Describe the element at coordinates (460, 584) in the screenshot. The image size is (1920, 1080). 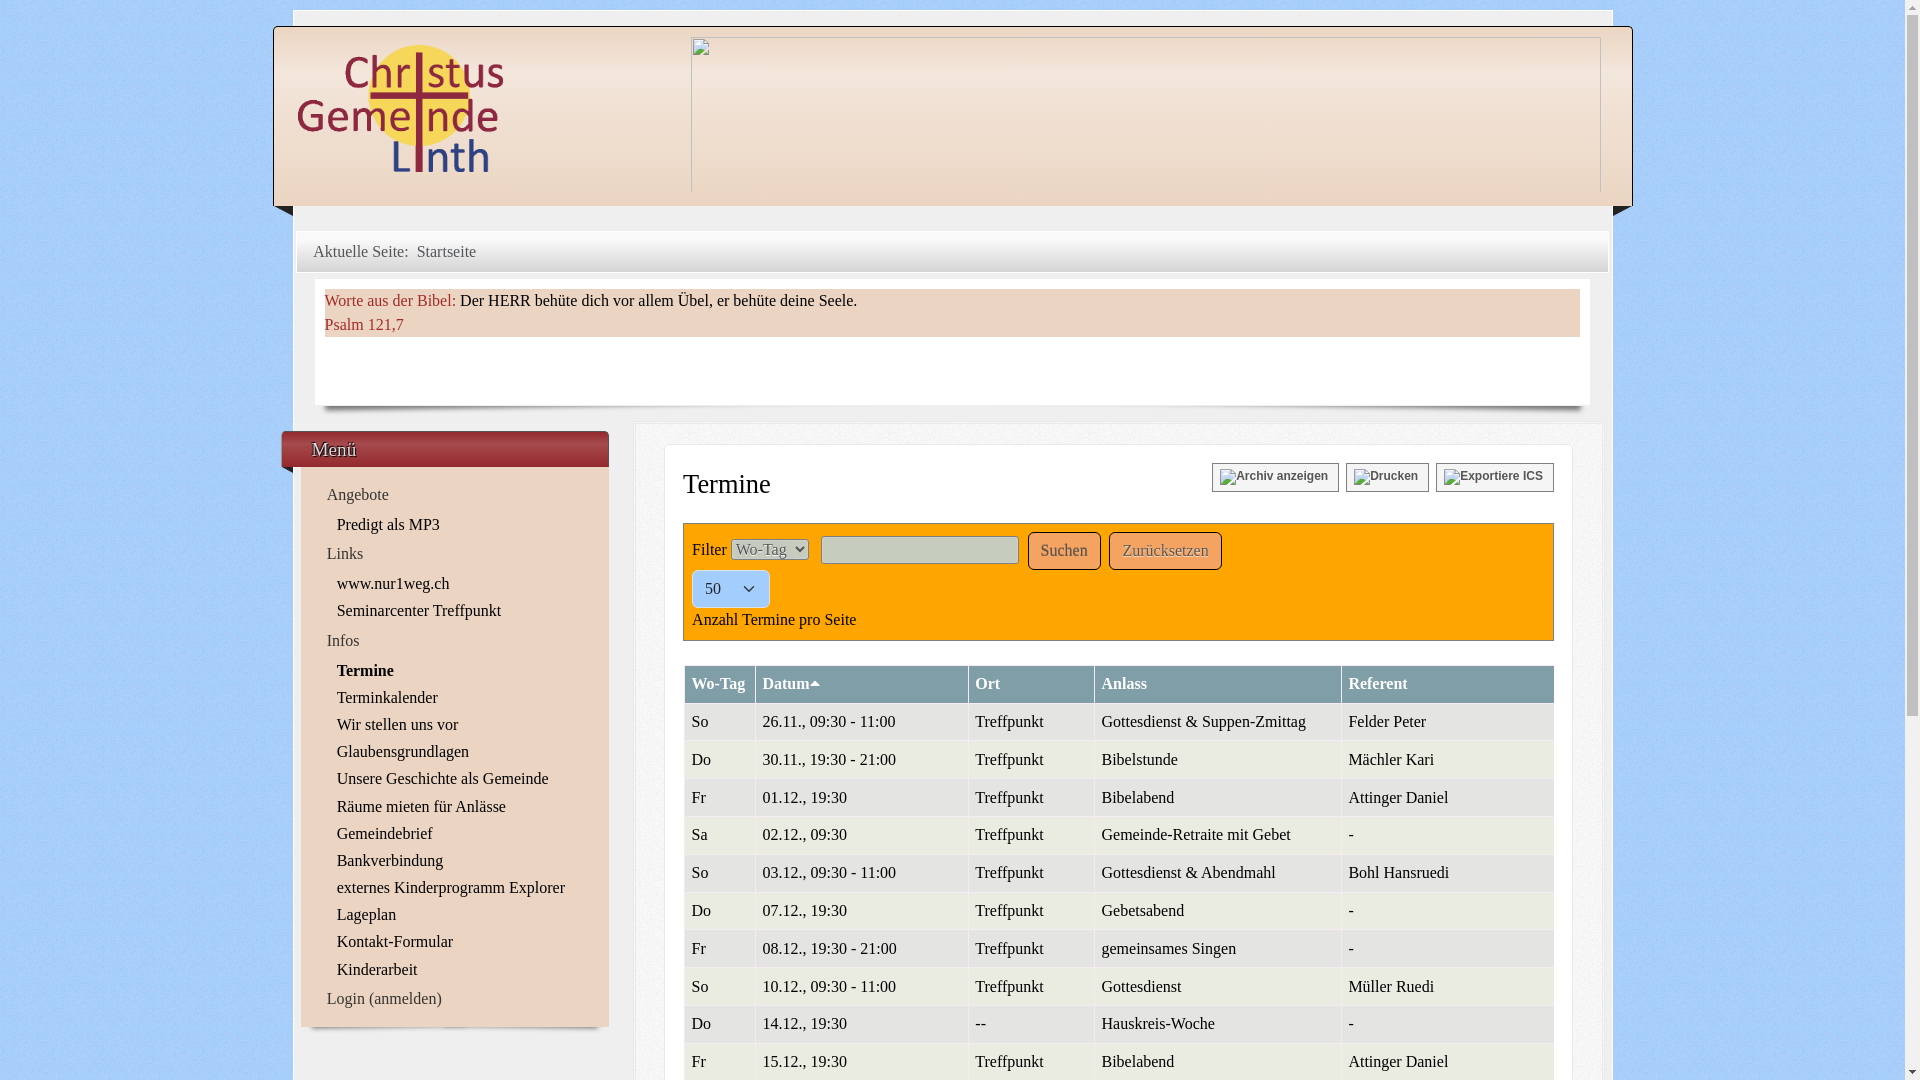
I see `www.nur1weg.ch` at that location.